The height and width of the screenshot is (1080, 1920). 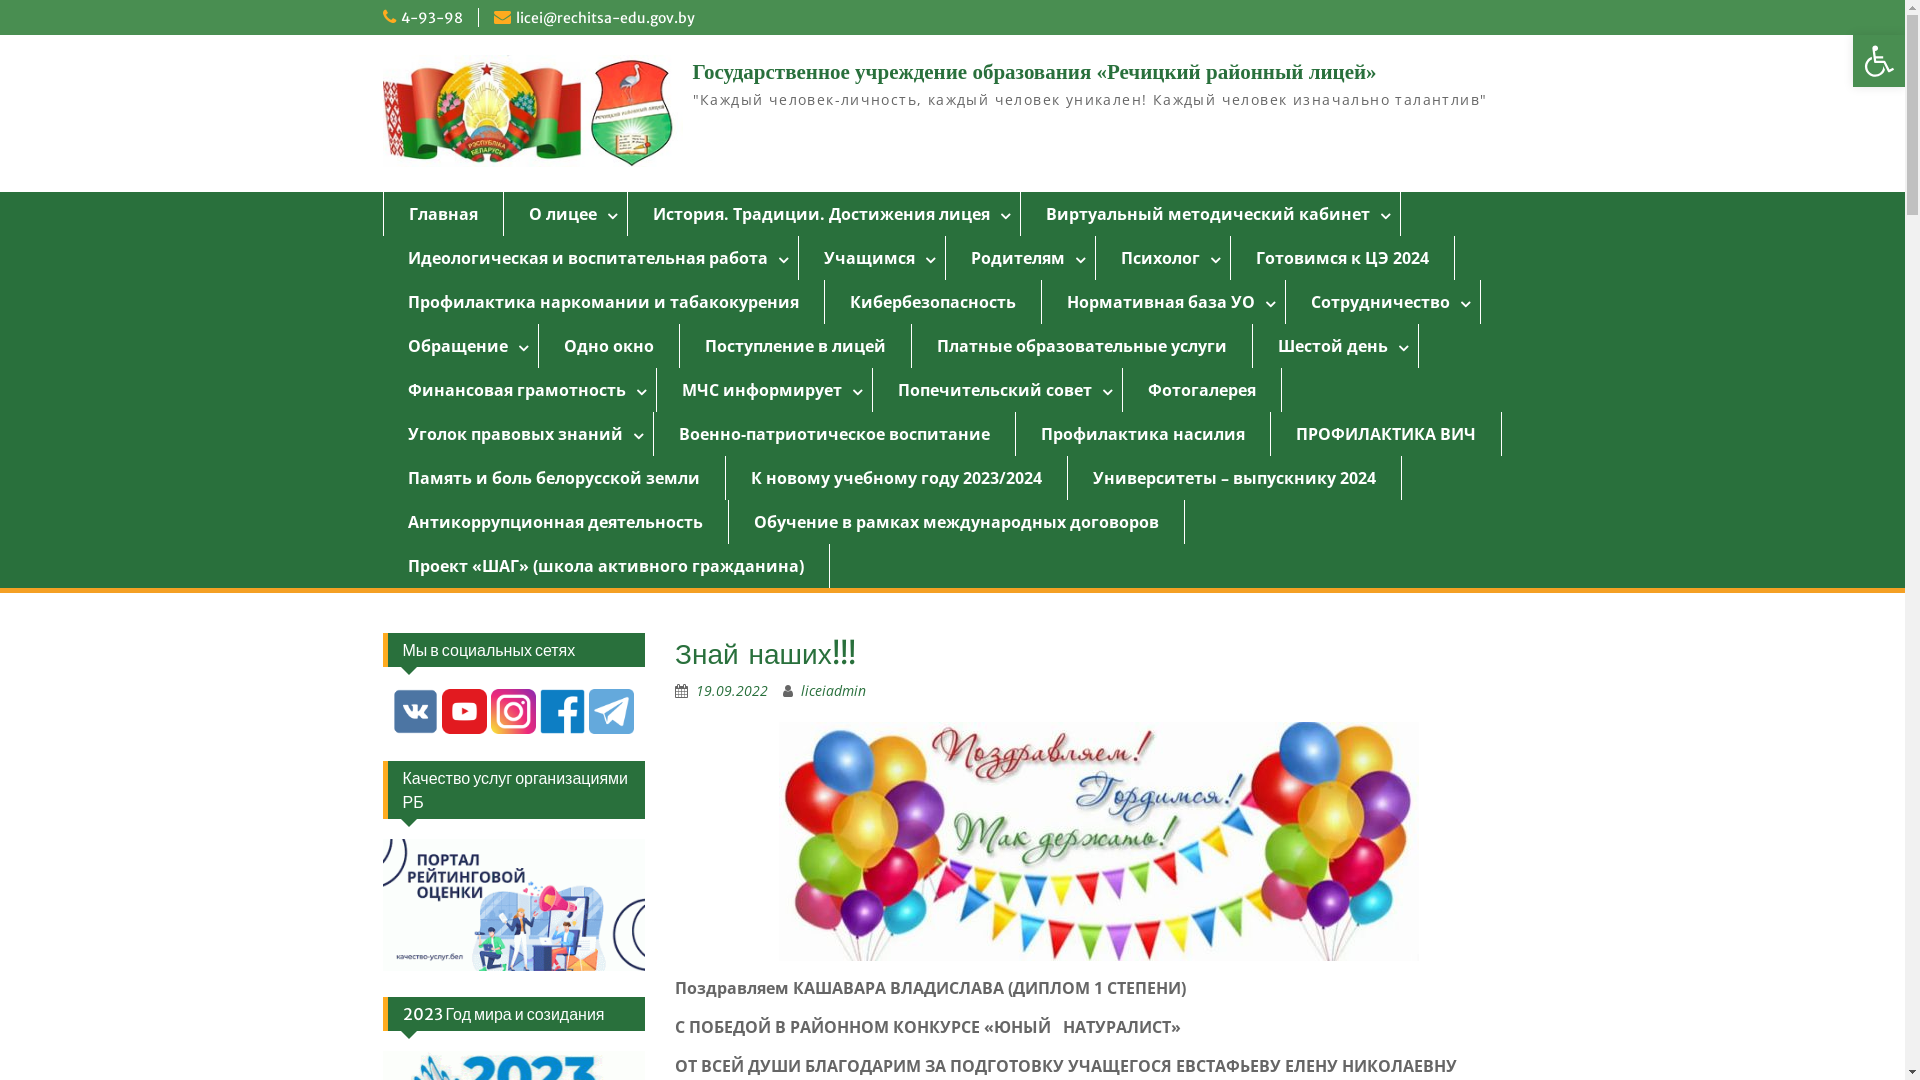 What do you see at coordinates (606, 18) in the screenshot?
I see `licei@rechitsa-edu.gov.by` at bounding box center [606, 18].